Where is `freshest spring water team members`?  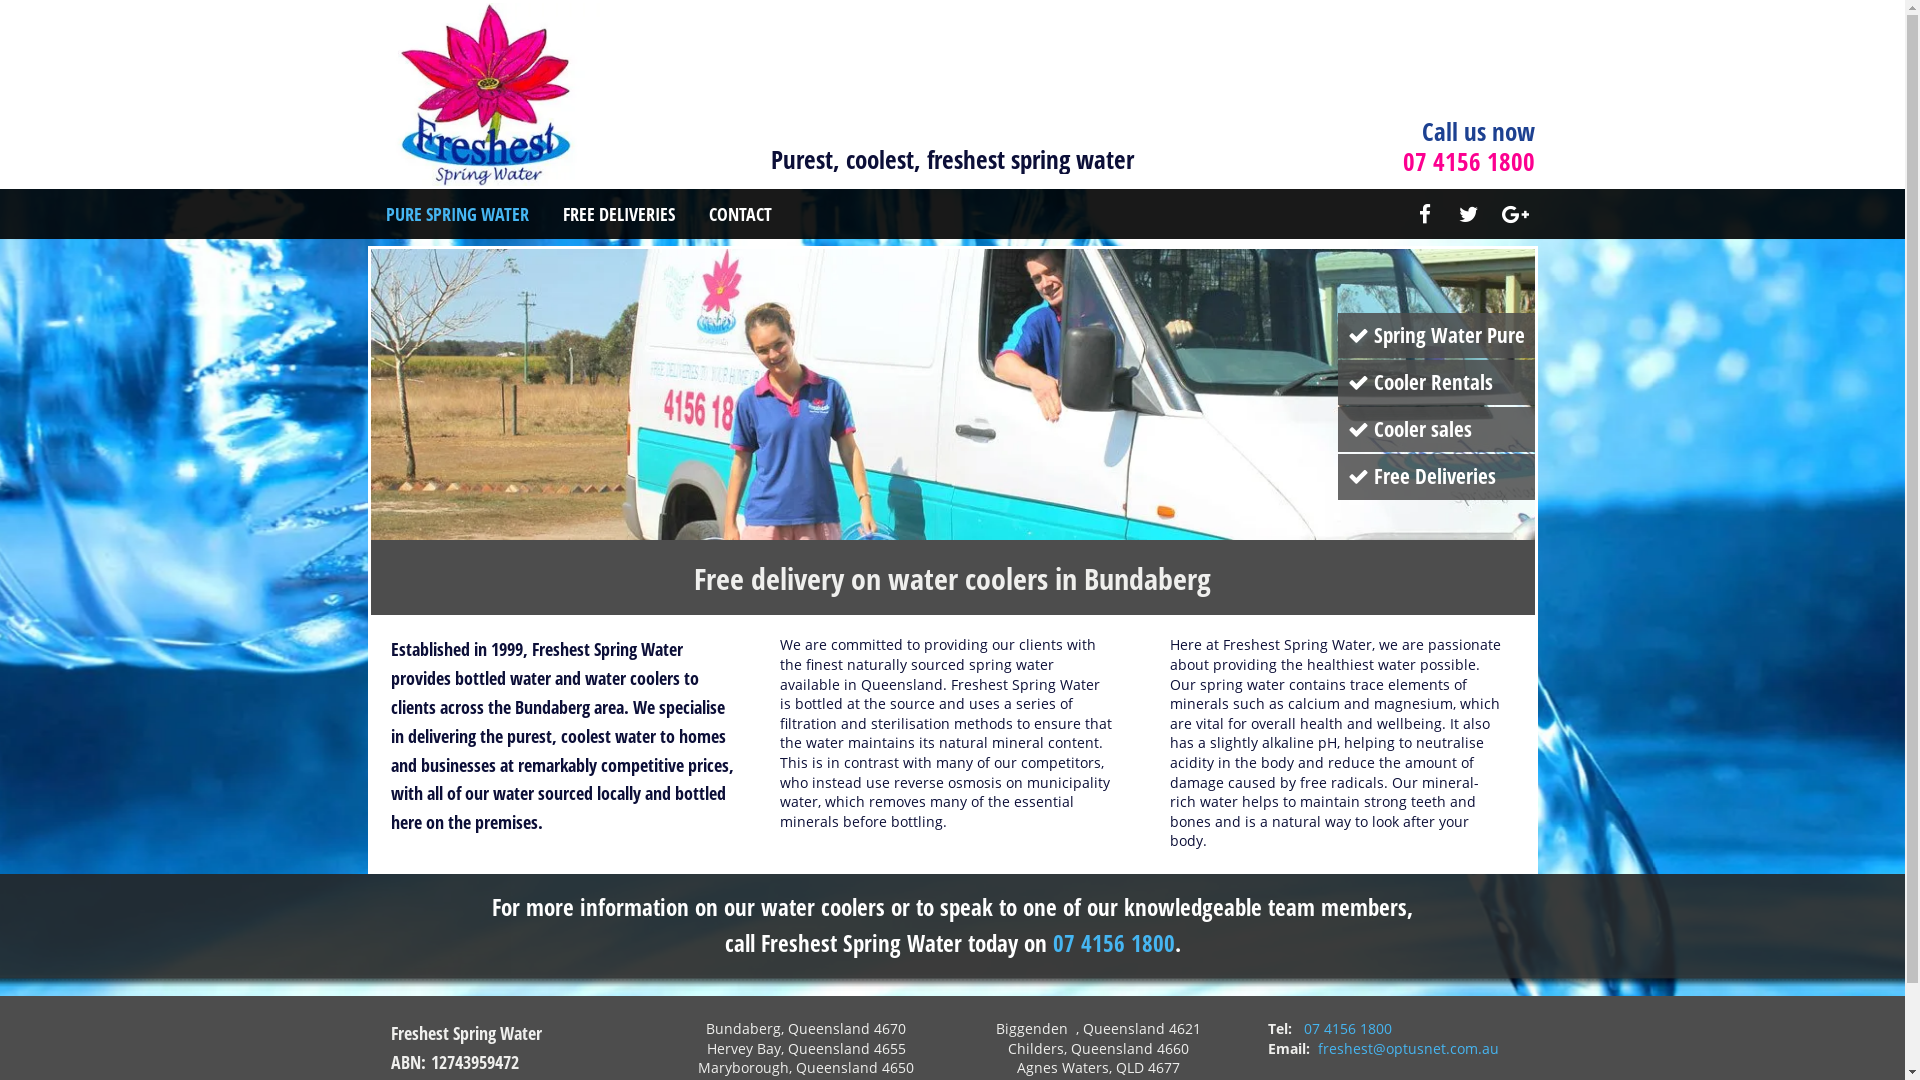
freshest spring water team members is located at coordinates (952, 394).